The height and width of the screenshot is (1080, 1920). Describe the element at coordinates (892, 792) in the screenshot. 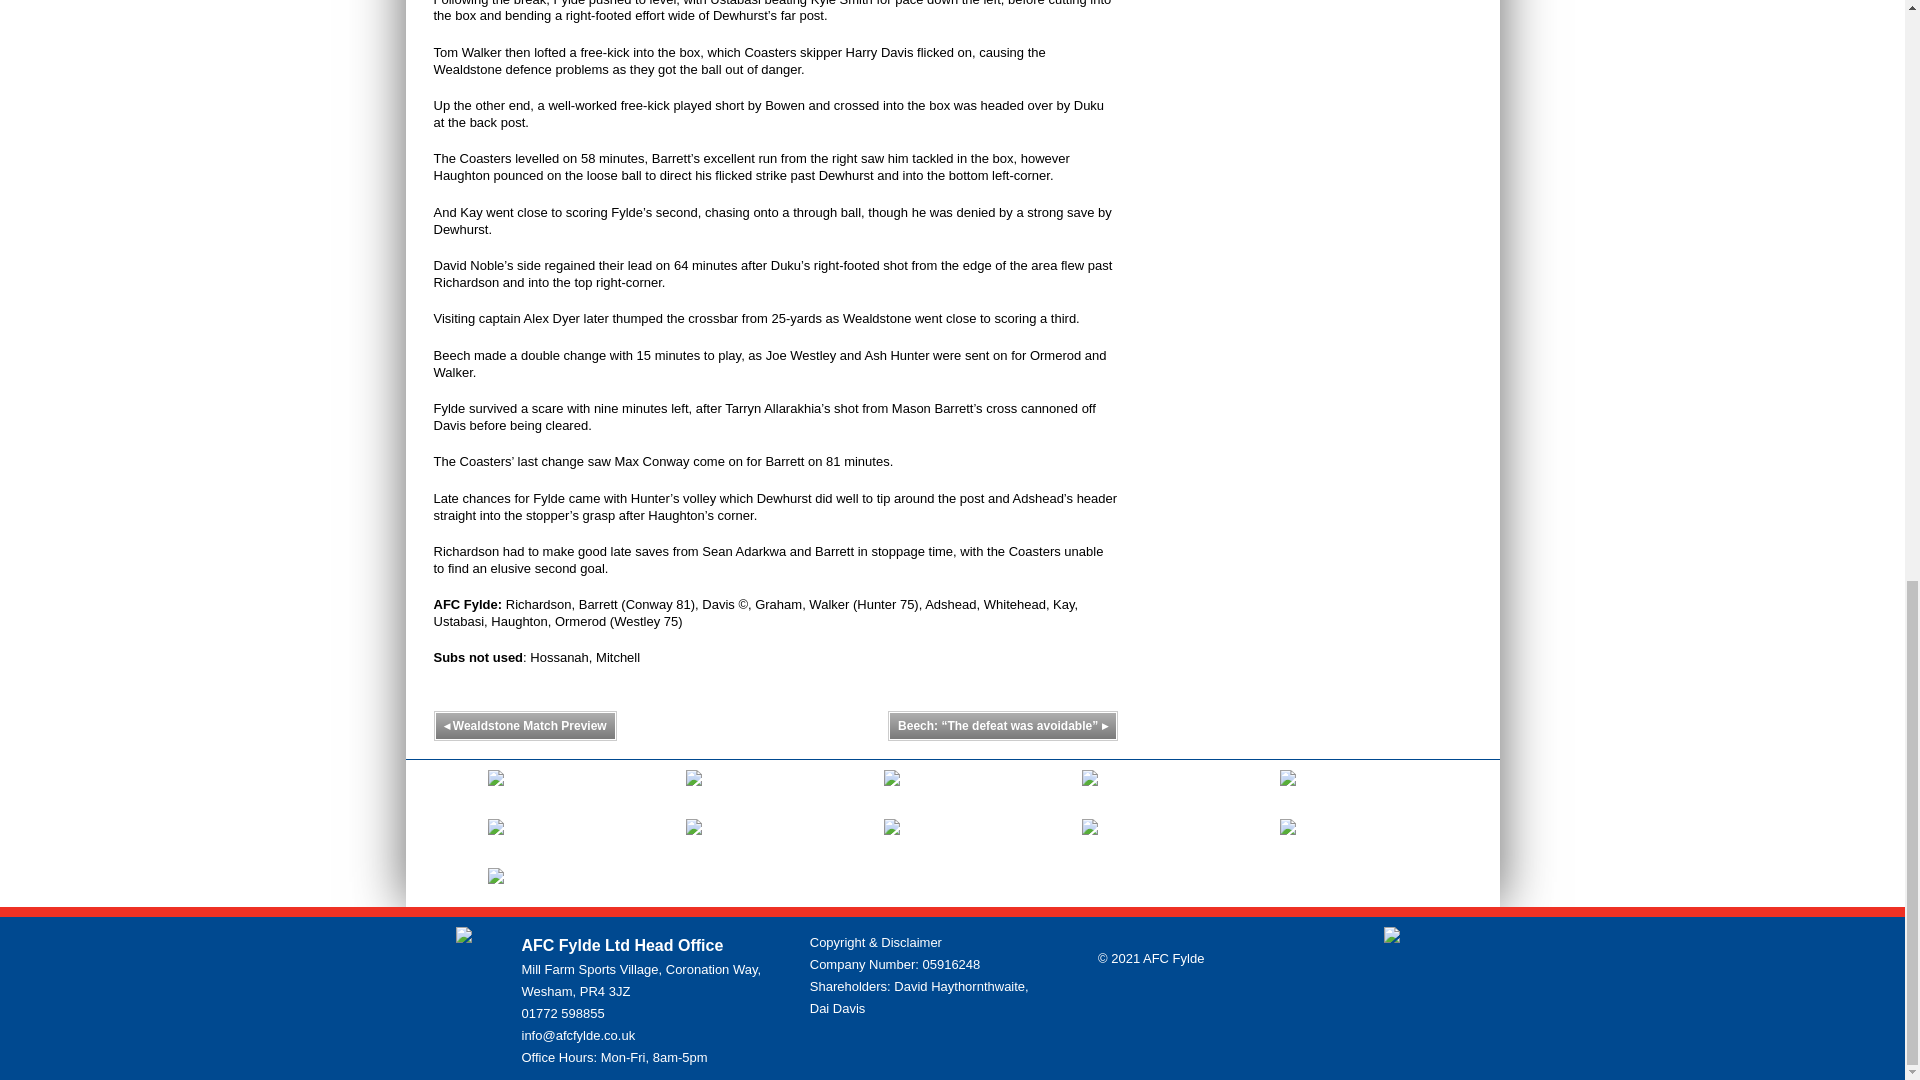

I see `Bowker Motor Group` at that location.